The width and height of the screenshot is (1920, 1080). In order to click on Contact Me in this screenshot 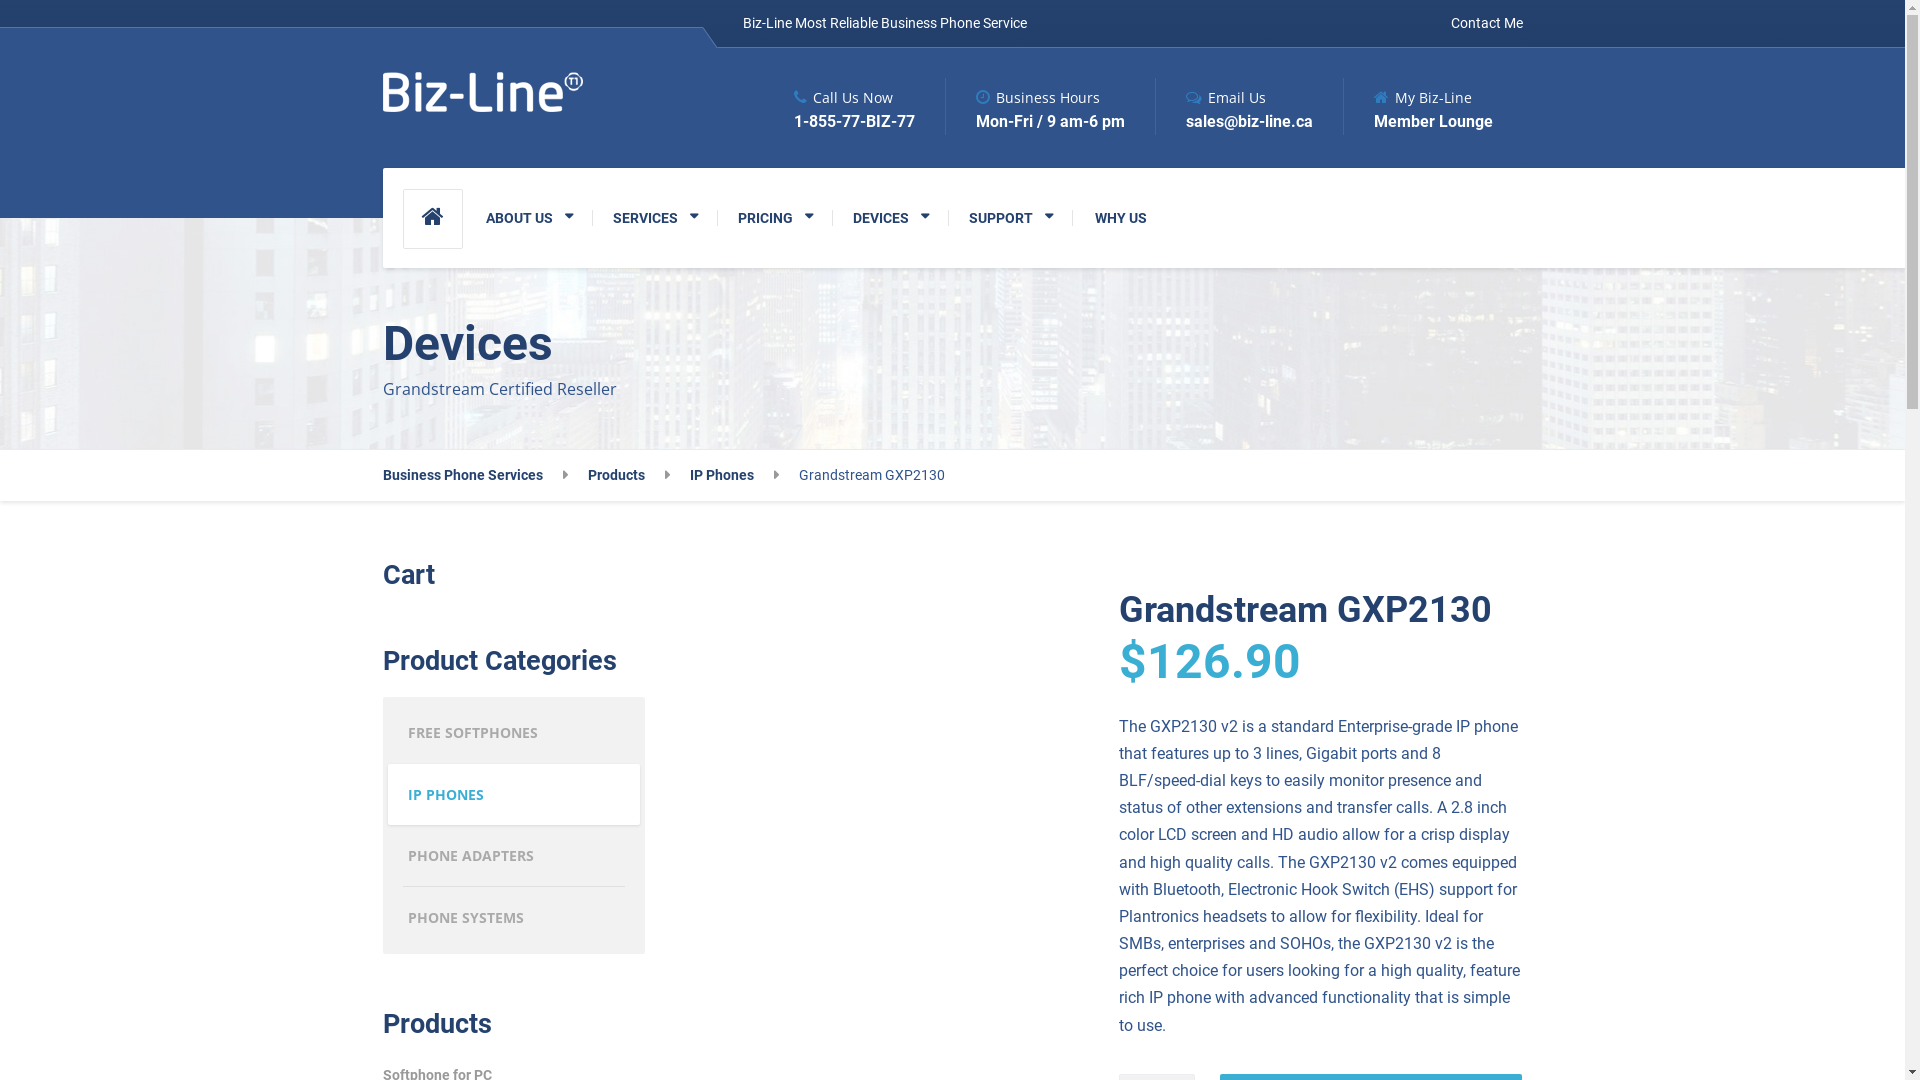, I will do `click(1481, 24)`.